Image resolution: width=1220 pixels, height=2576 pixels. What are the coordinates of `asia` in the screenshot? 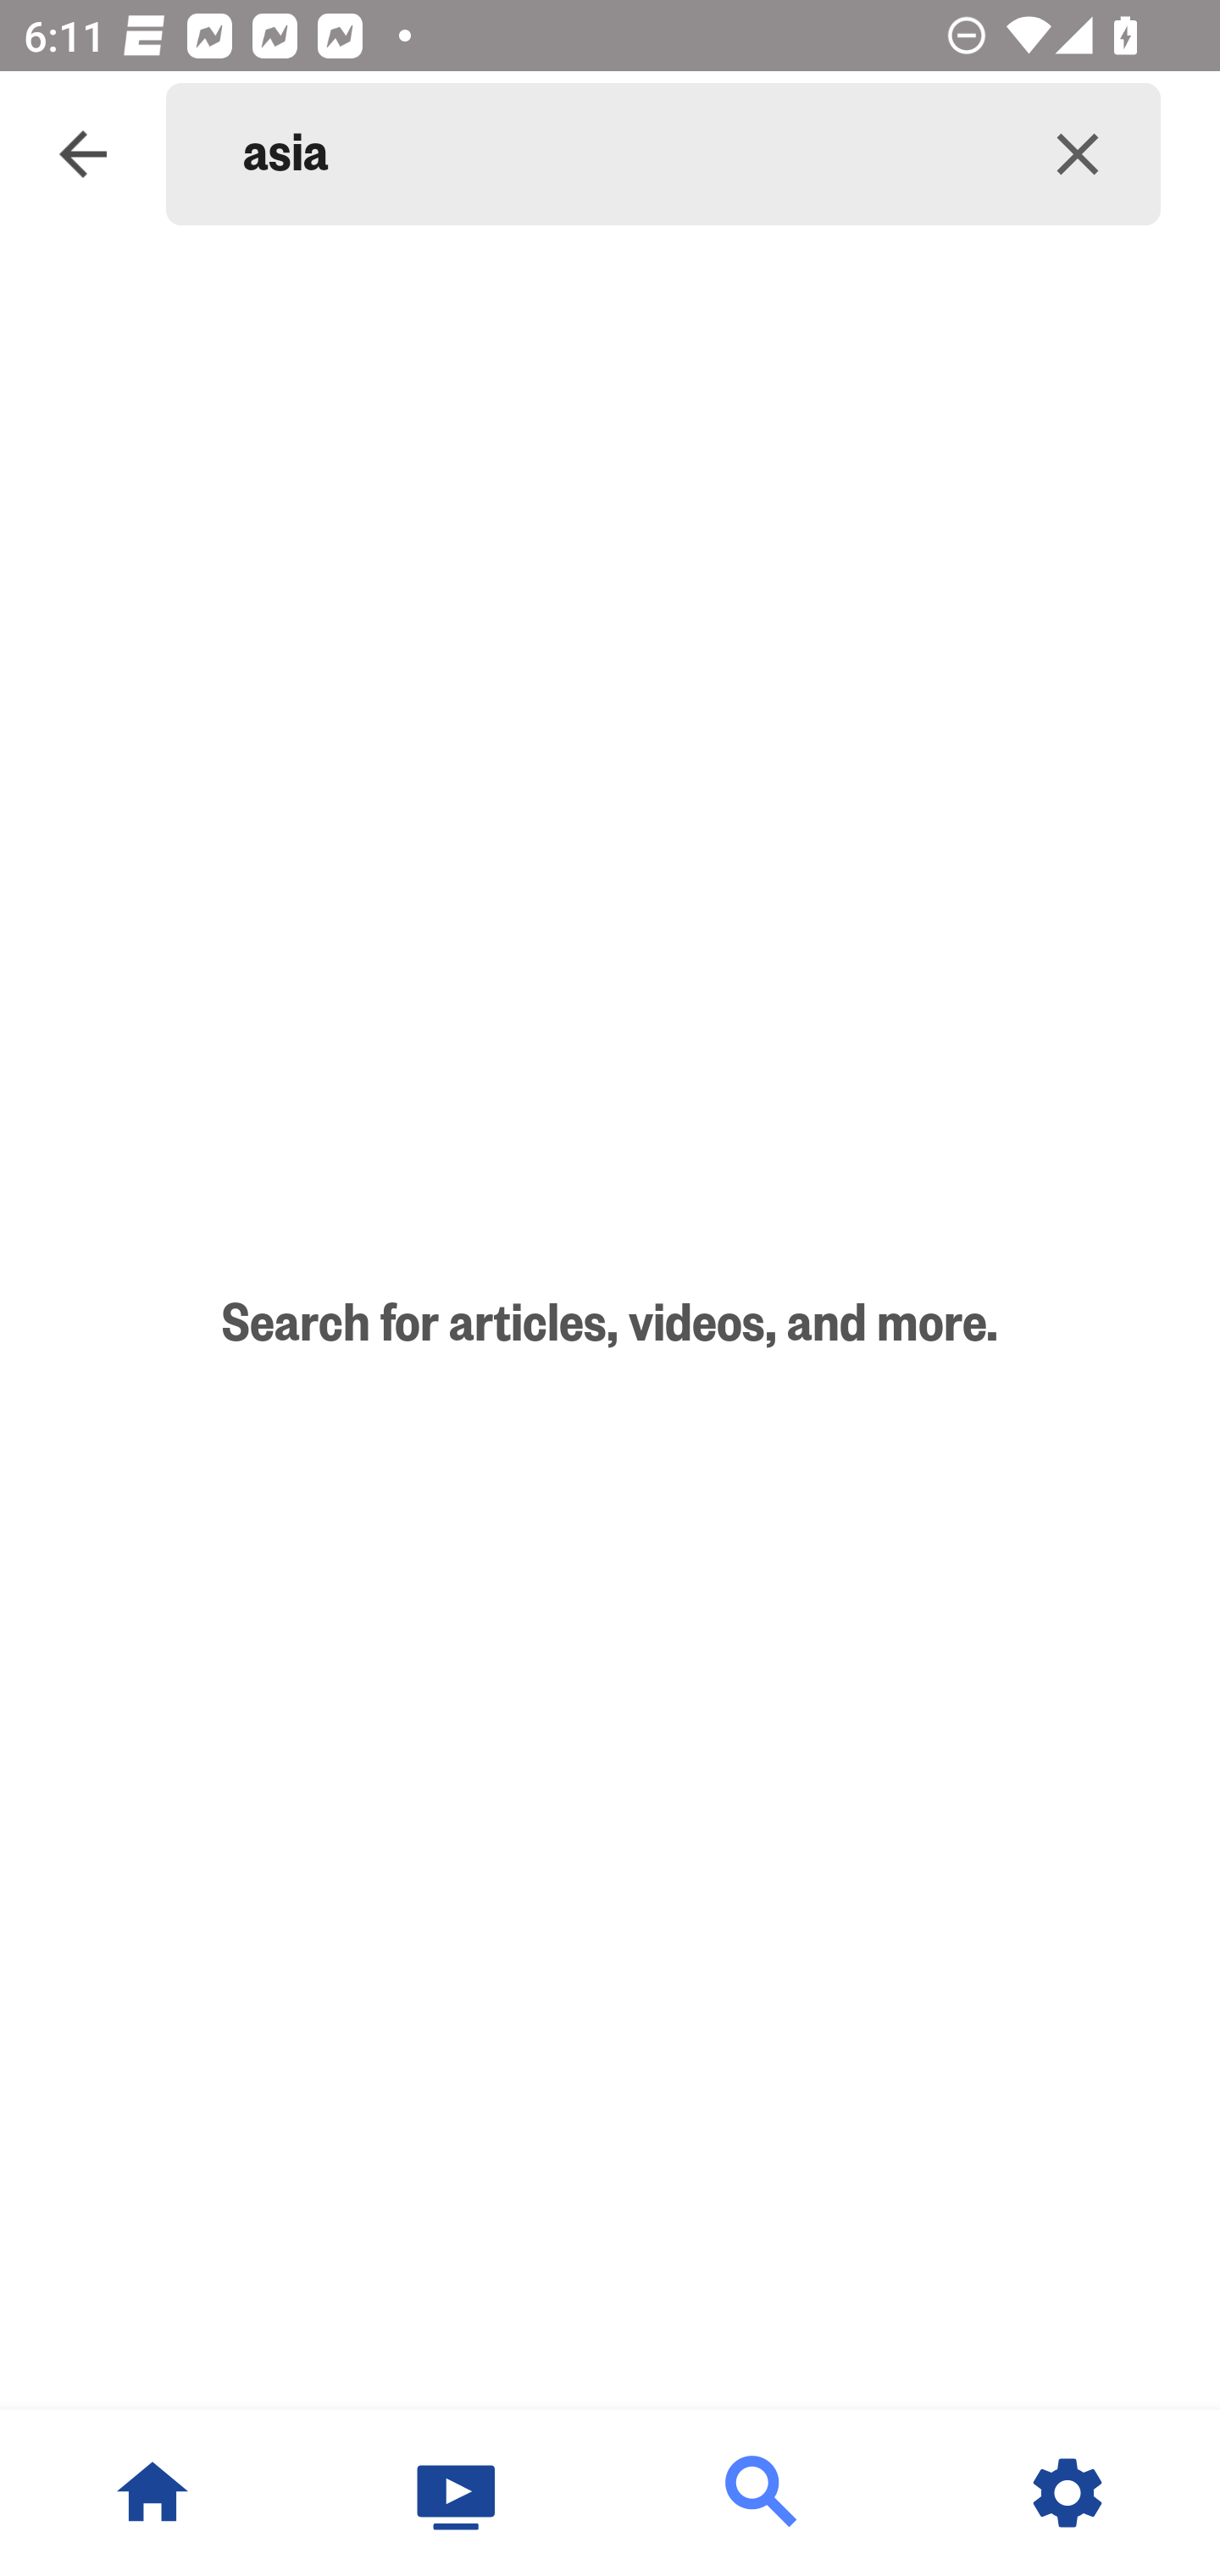 It's located at (618, 154).